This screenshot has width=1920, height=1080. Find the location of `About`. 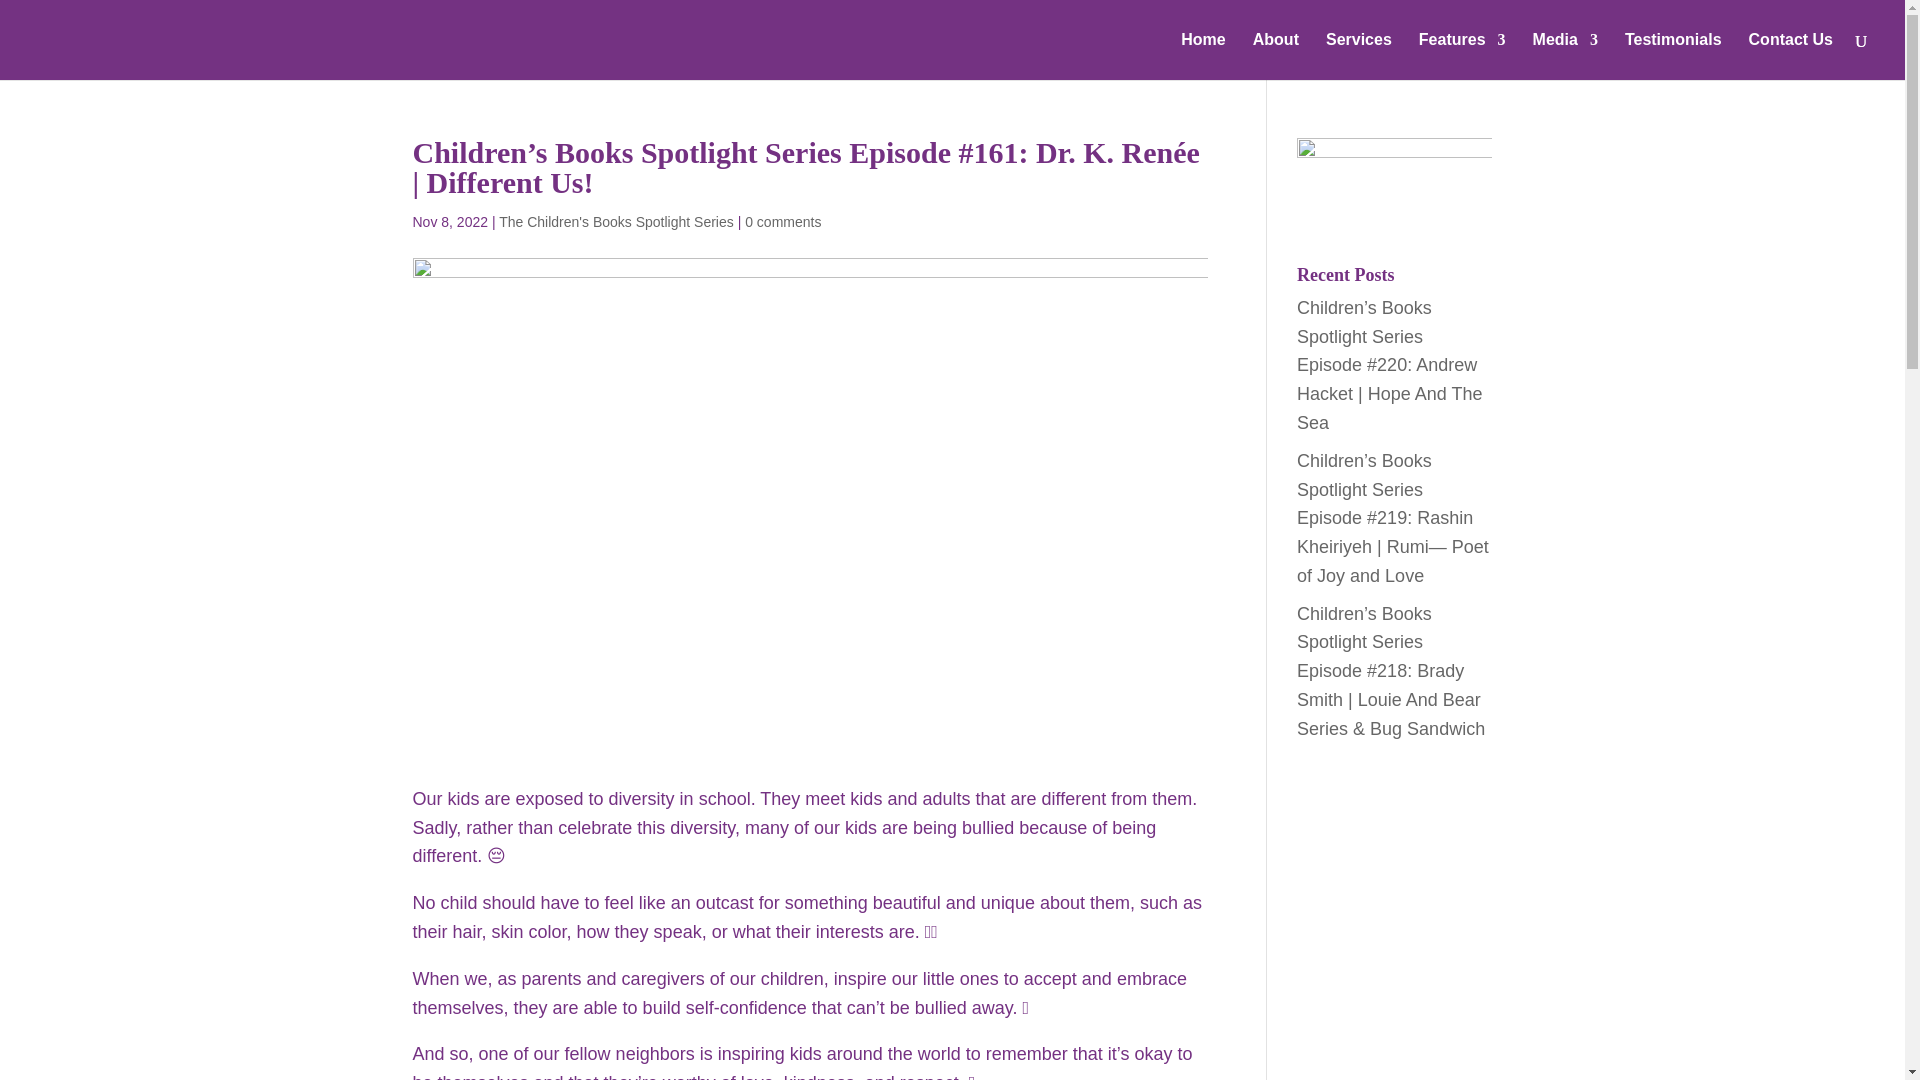

About is located at coordinates (1276, 56).